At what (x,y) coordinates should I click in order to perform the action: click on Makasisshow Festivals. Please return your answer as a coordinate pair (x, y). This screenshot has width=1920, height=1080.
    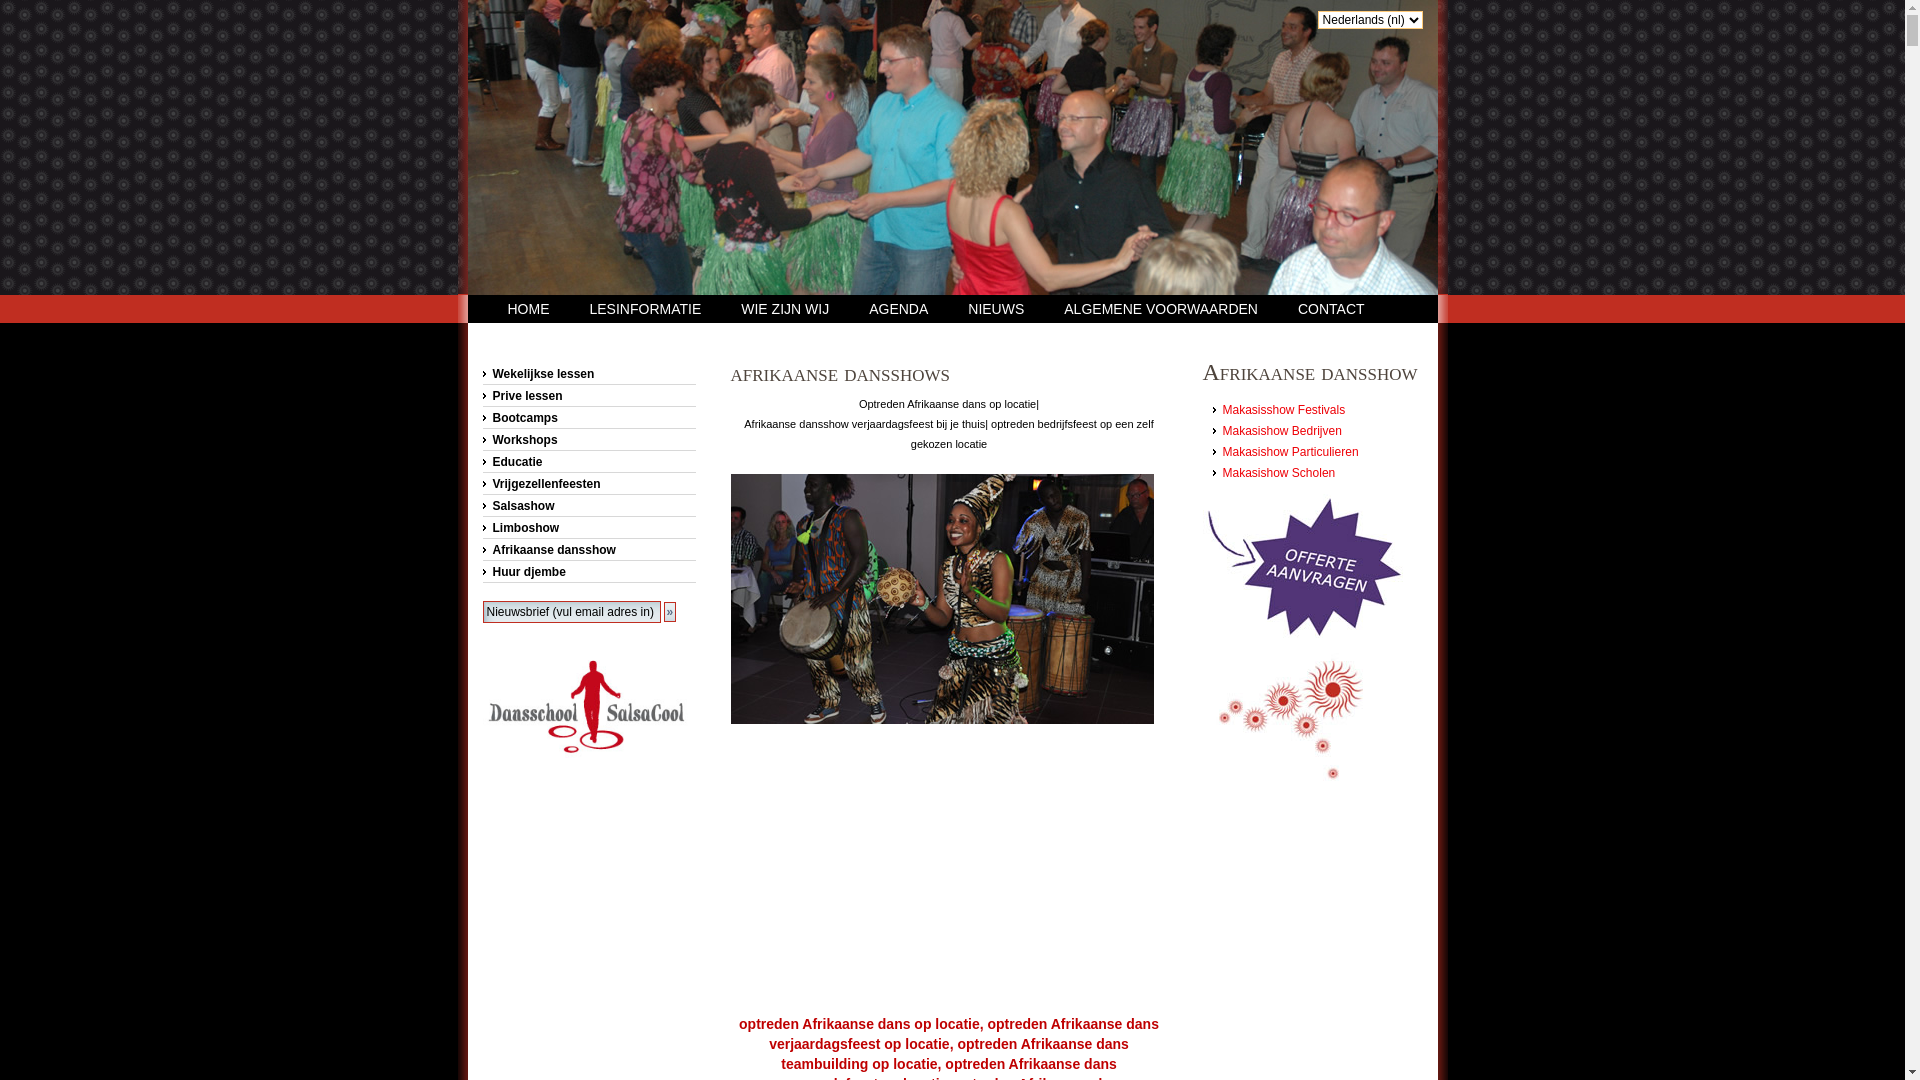
    Looking at the image, I should click on (1284, 410).